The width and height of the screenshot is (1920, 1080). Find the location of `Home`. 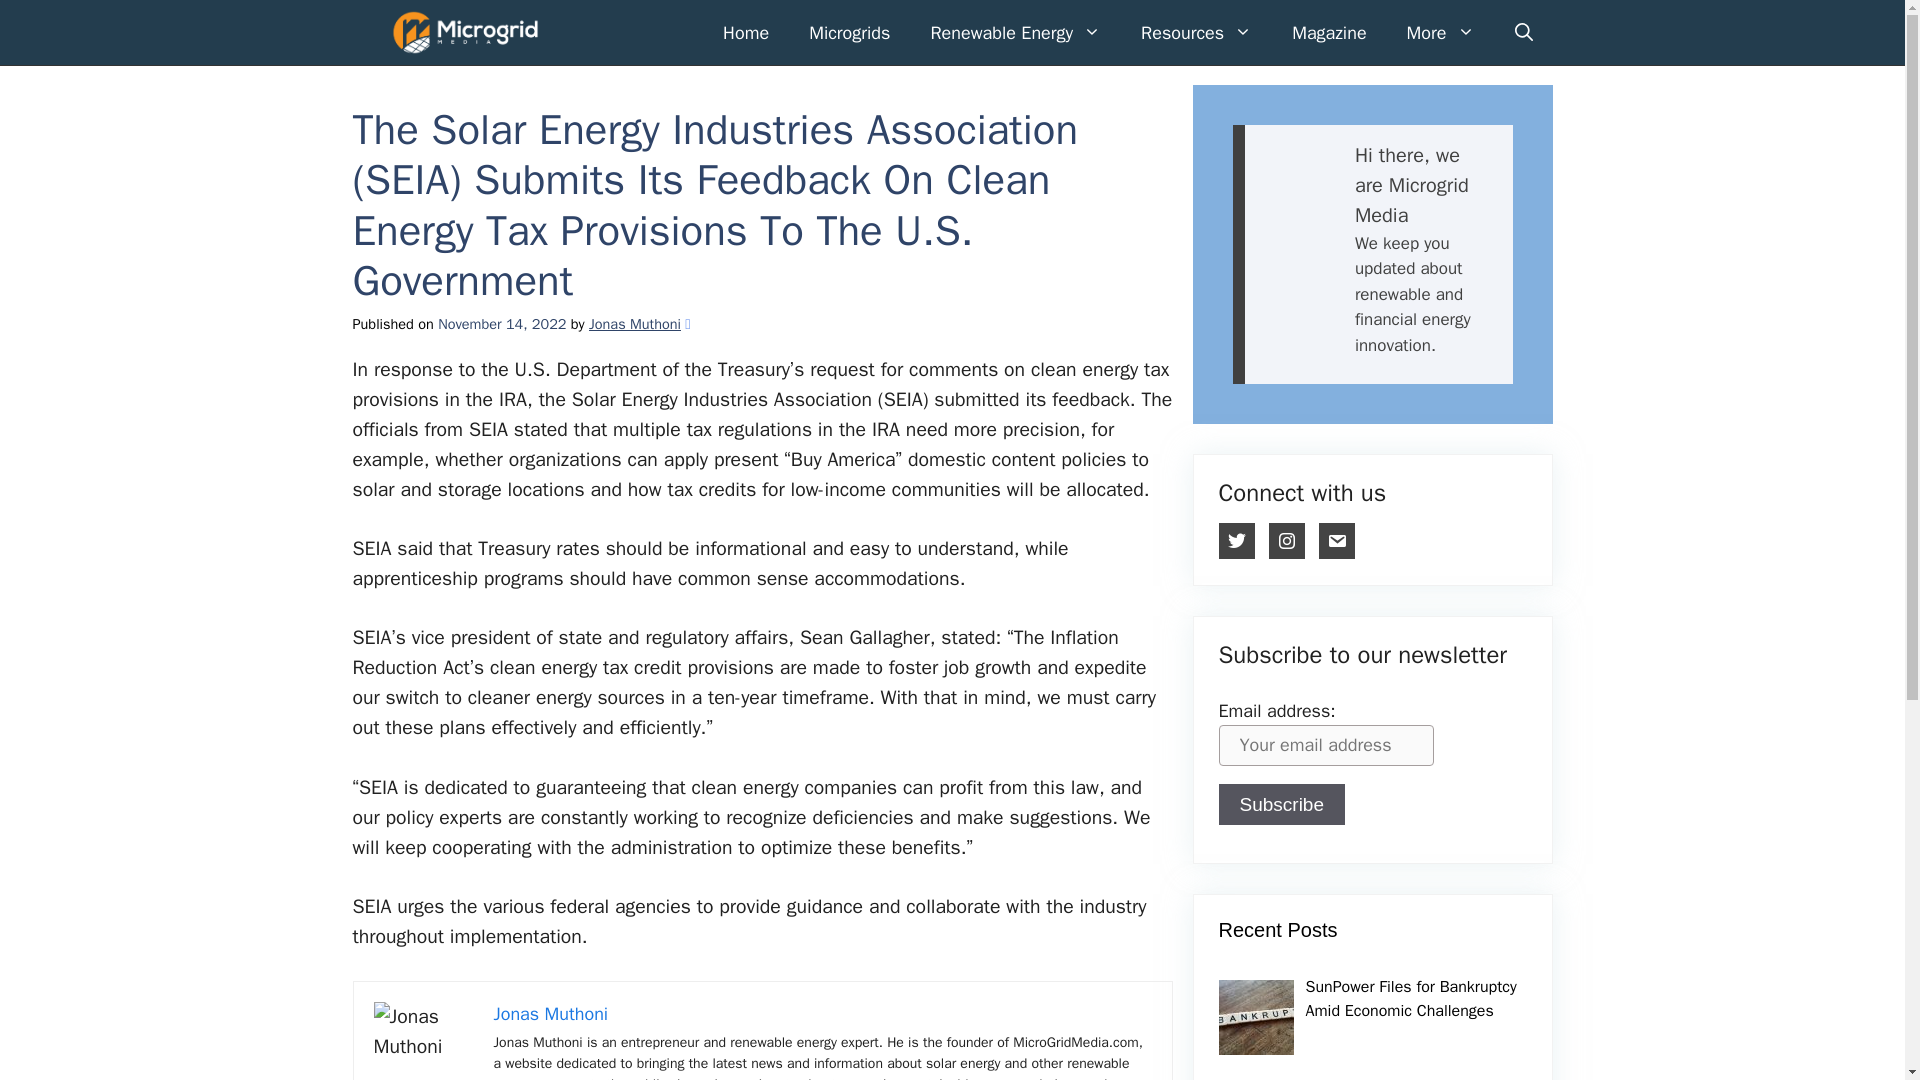

Home is located at coordinates (746, 32).